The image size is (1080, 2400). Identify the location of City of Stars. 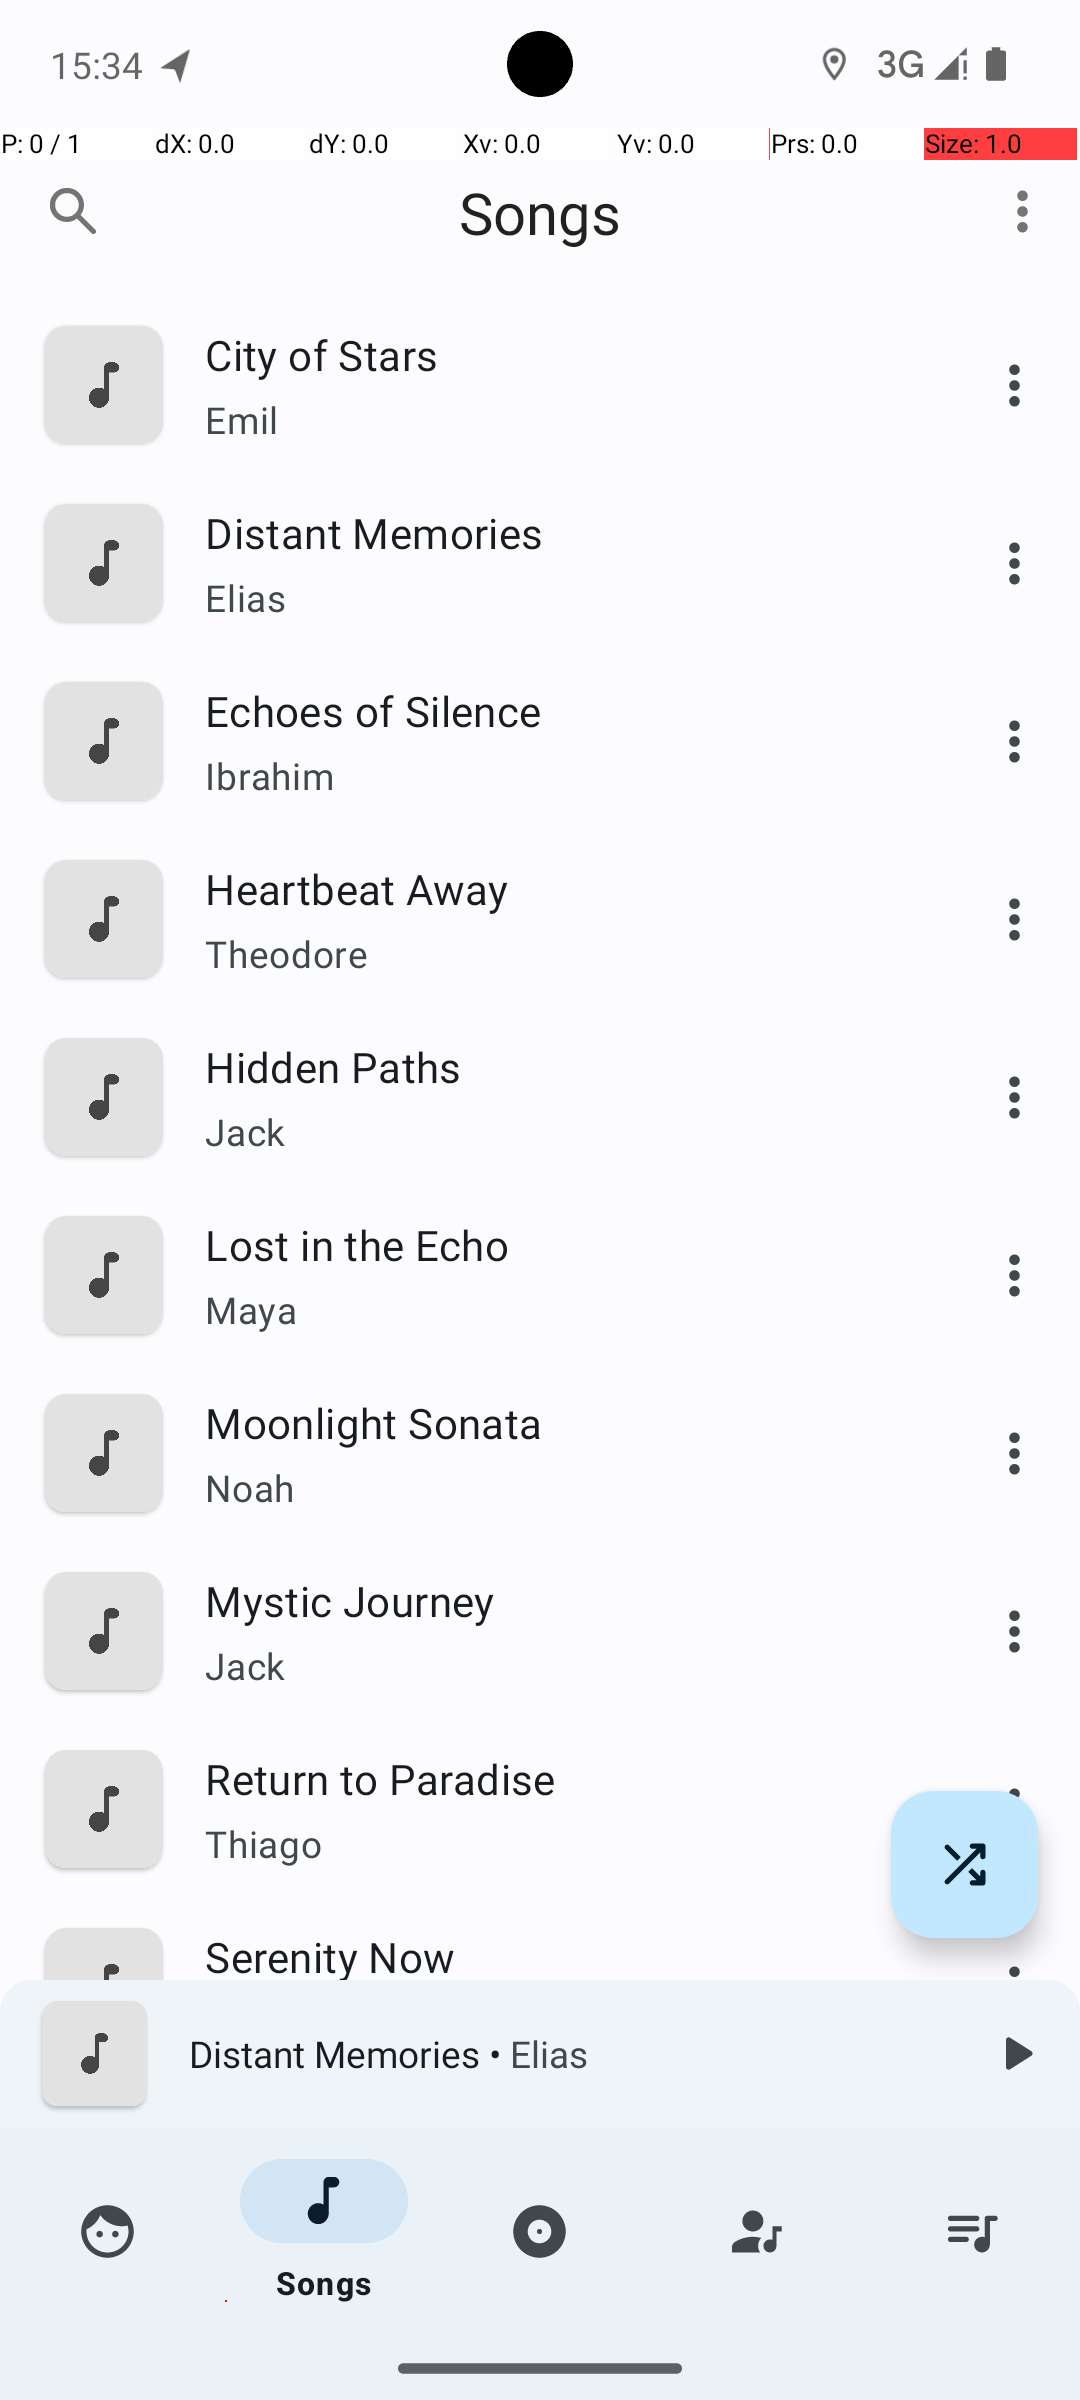
(557, 354).